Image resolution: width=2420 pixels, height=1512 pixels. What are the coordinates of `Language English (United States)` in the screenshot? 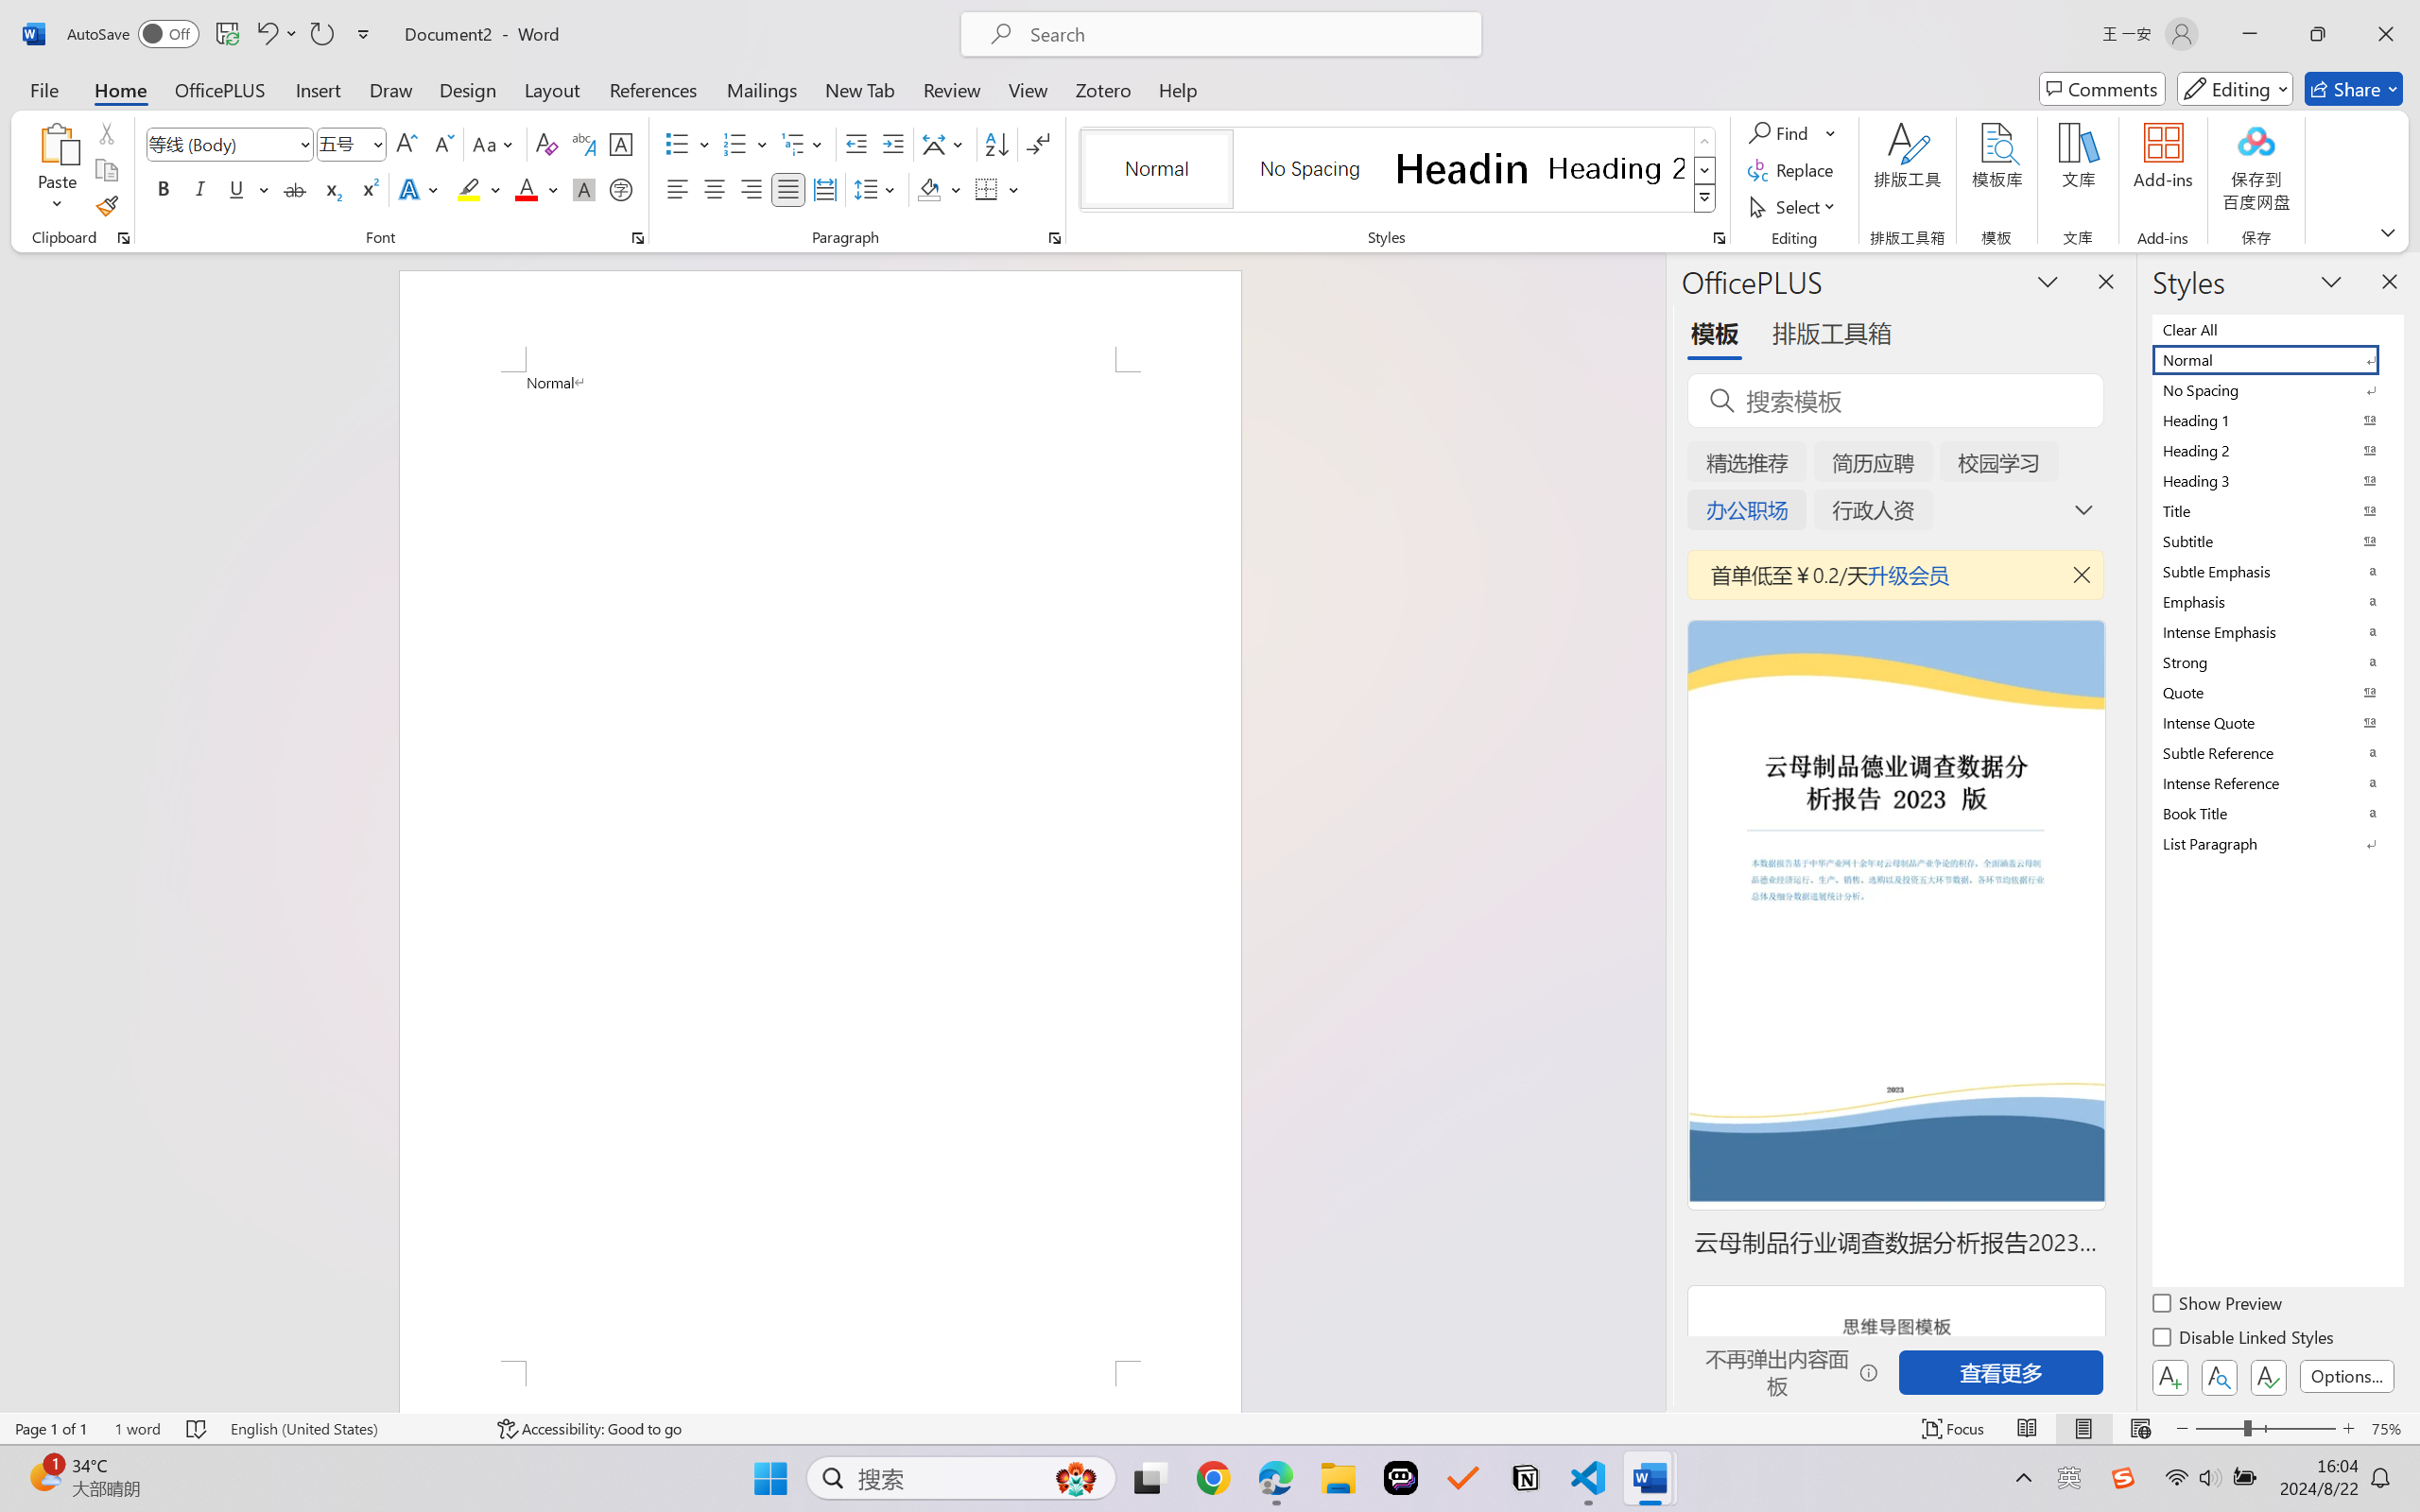 It's located at (350, 1429).